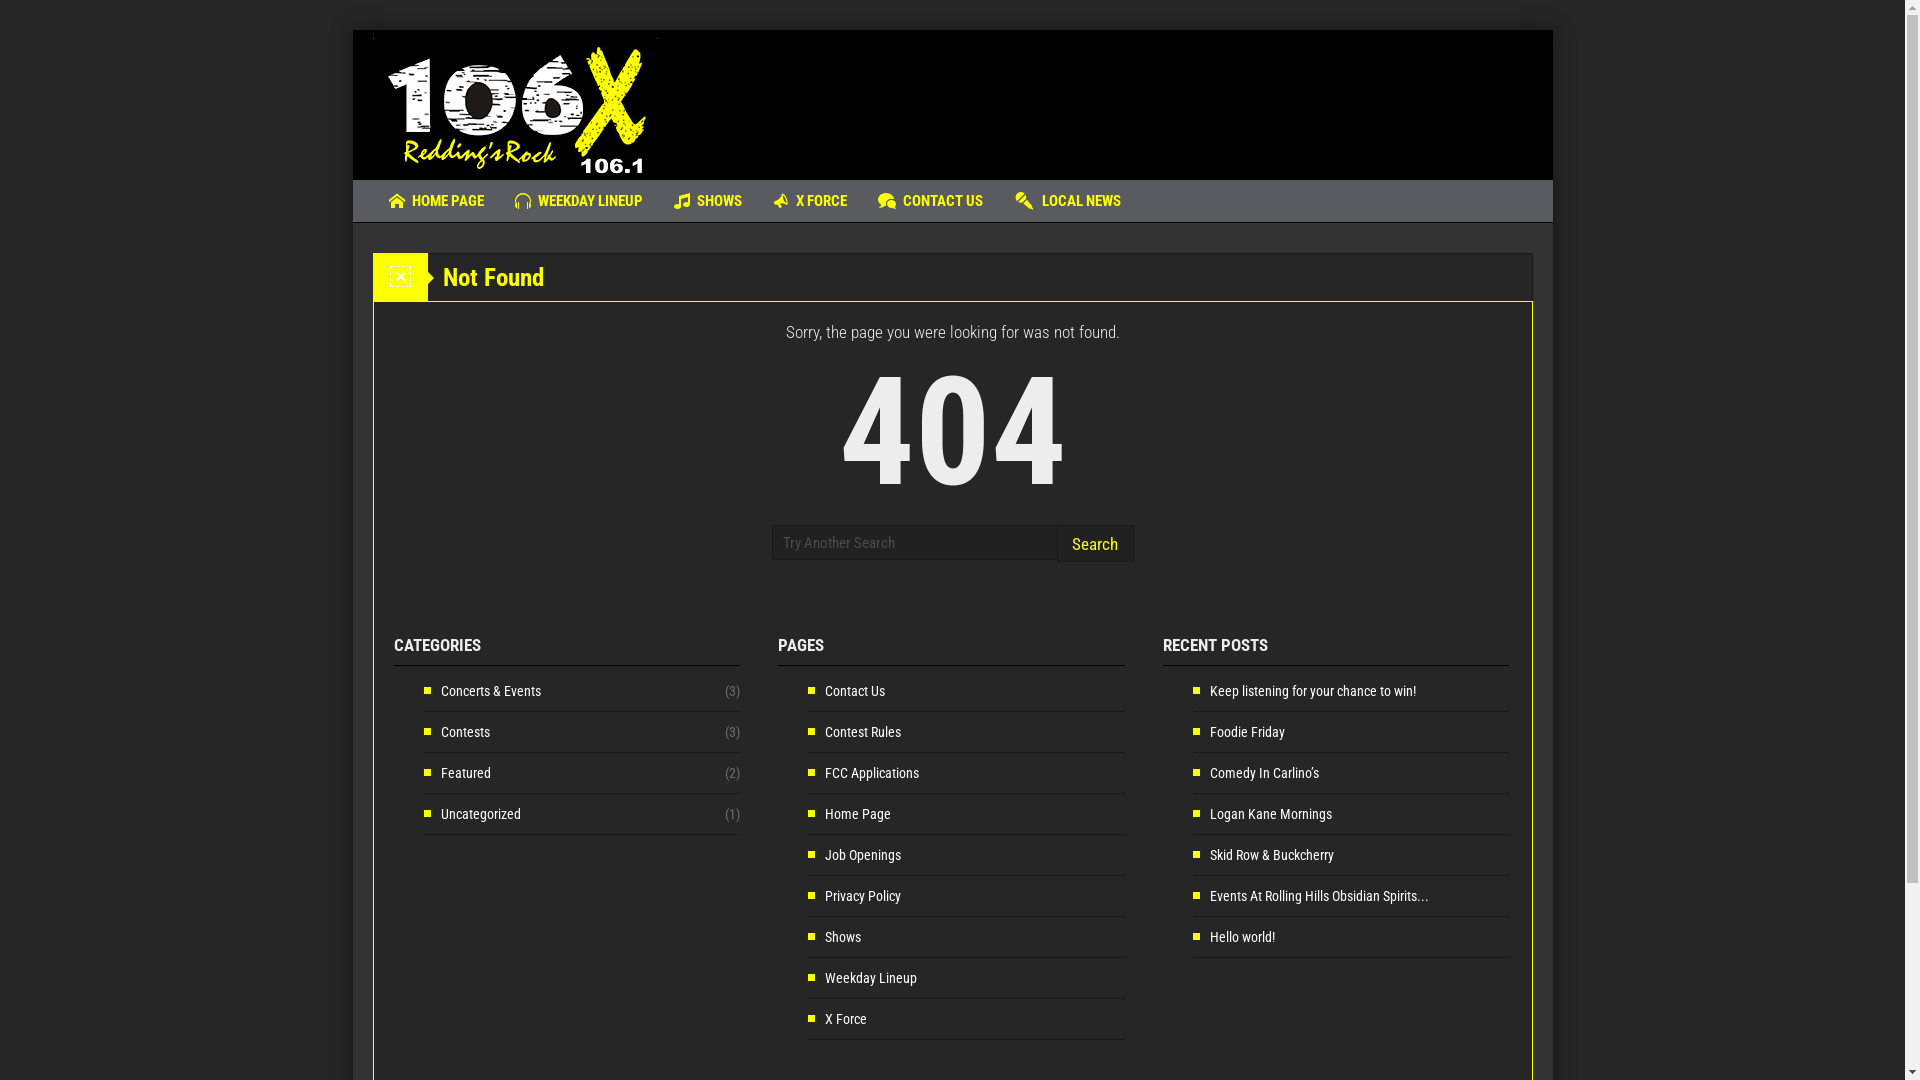 The image size is (1920, 1080). What do you see at coordinates (846, 691) in the screenshot?
I see `Contact Us` at bounding box center [846, 691].